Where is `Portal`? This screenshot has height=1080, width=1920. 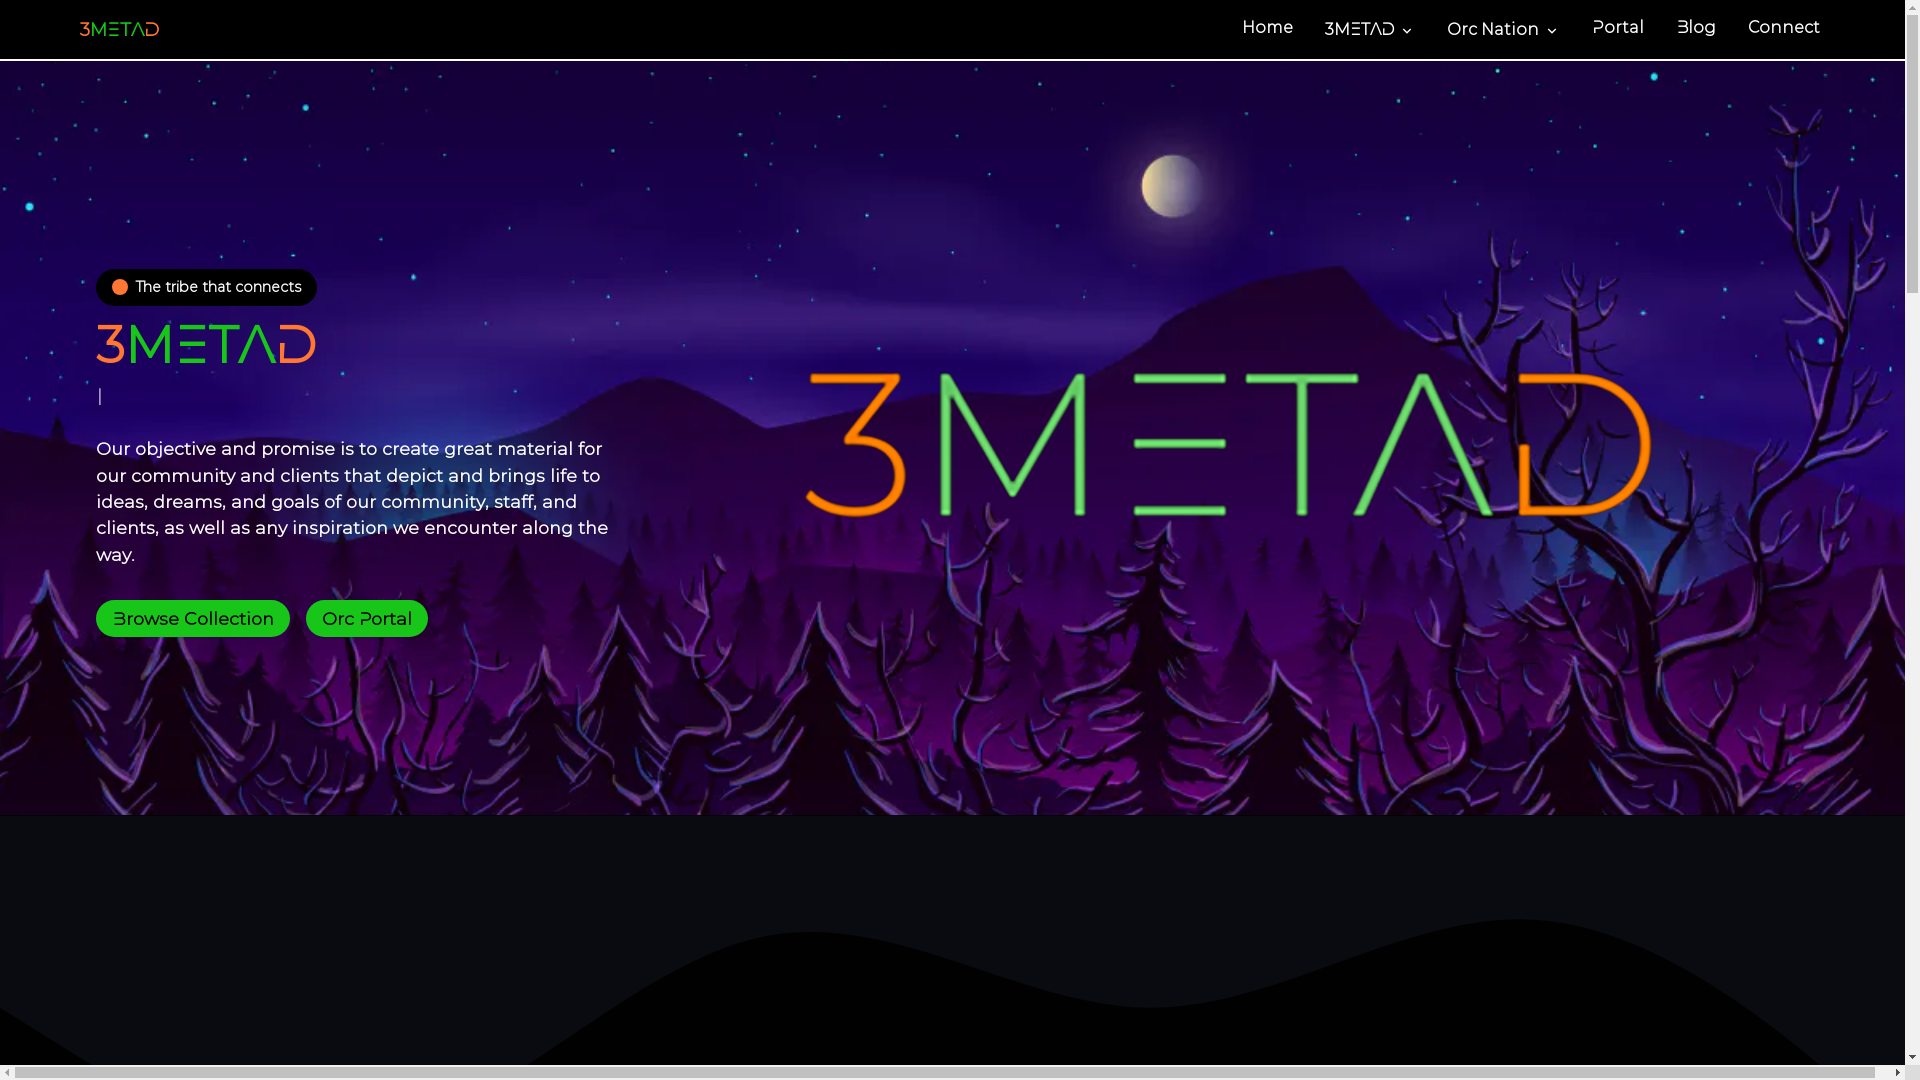
Portal is located at coordinates (1618, 30).